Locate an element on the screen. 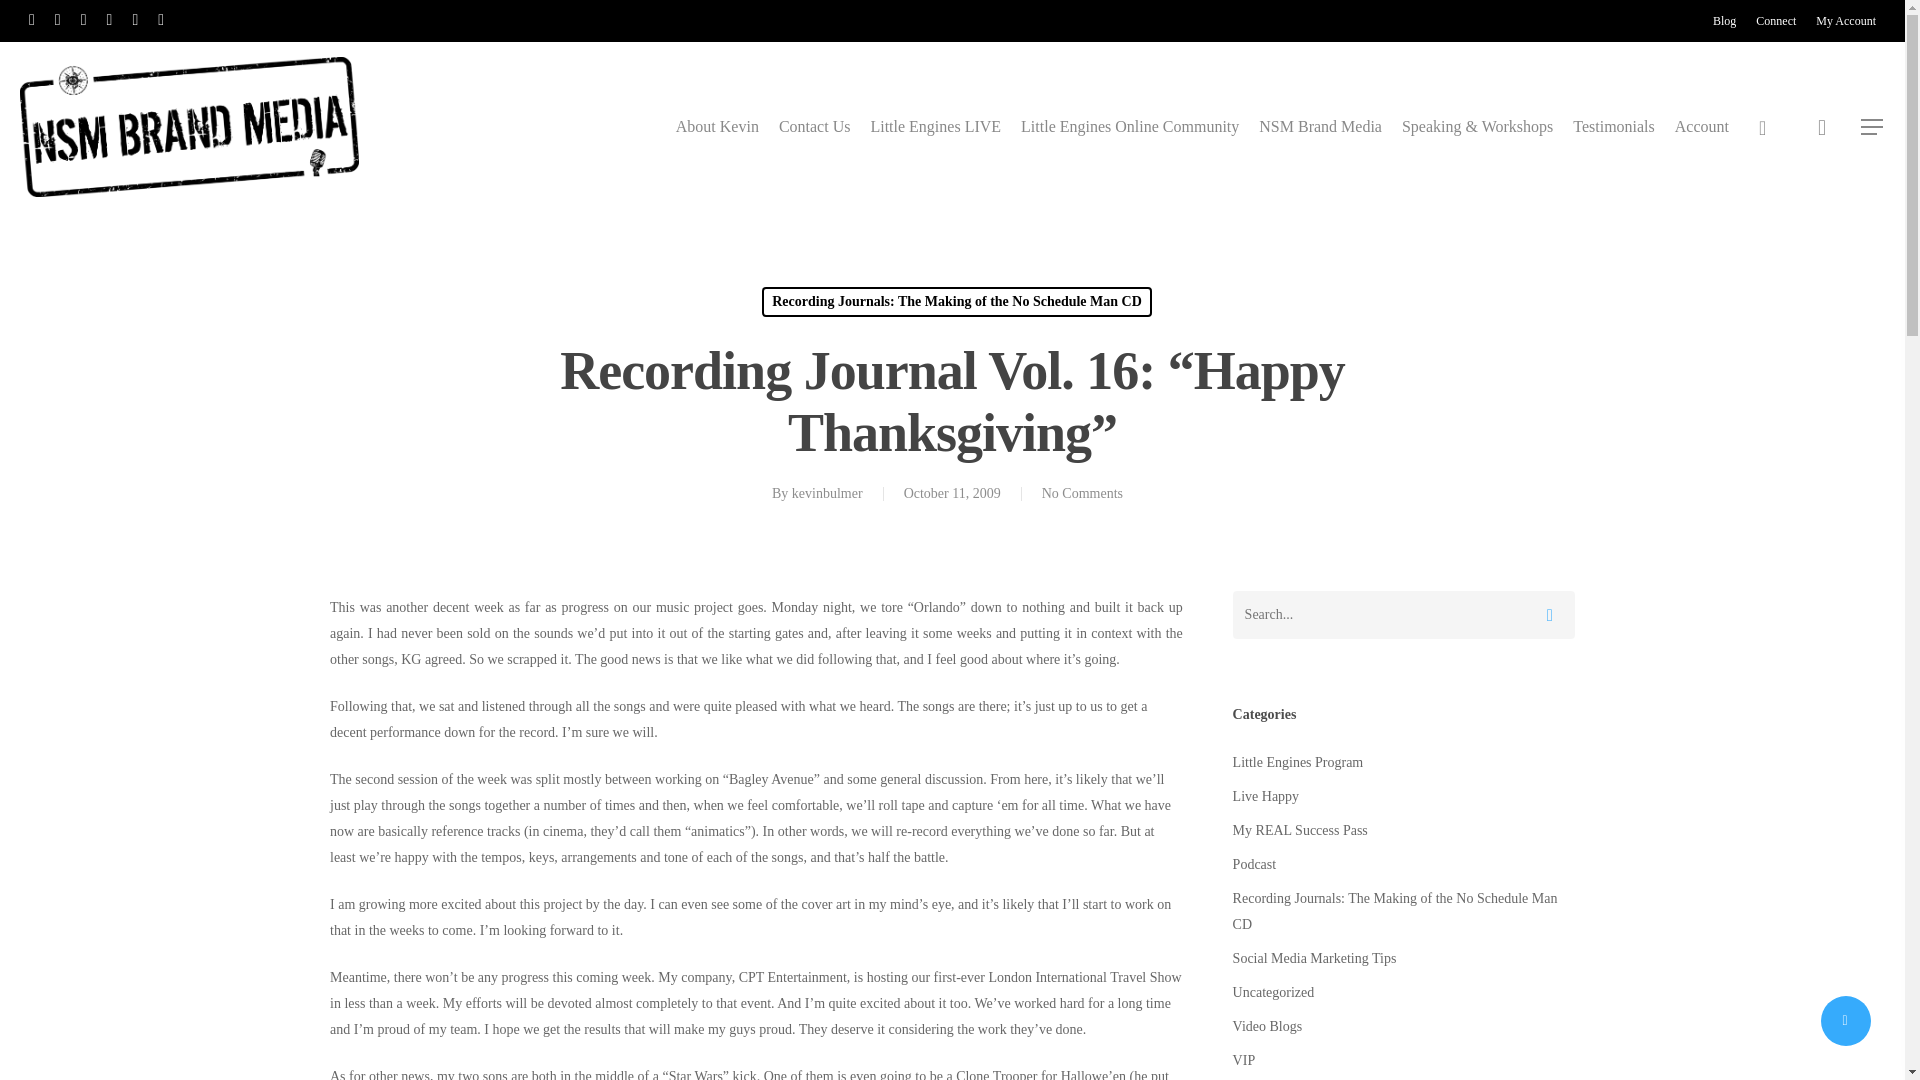 This screenshot has width=1920, height=1080. Podcast is located at coordinates (1403, 865).